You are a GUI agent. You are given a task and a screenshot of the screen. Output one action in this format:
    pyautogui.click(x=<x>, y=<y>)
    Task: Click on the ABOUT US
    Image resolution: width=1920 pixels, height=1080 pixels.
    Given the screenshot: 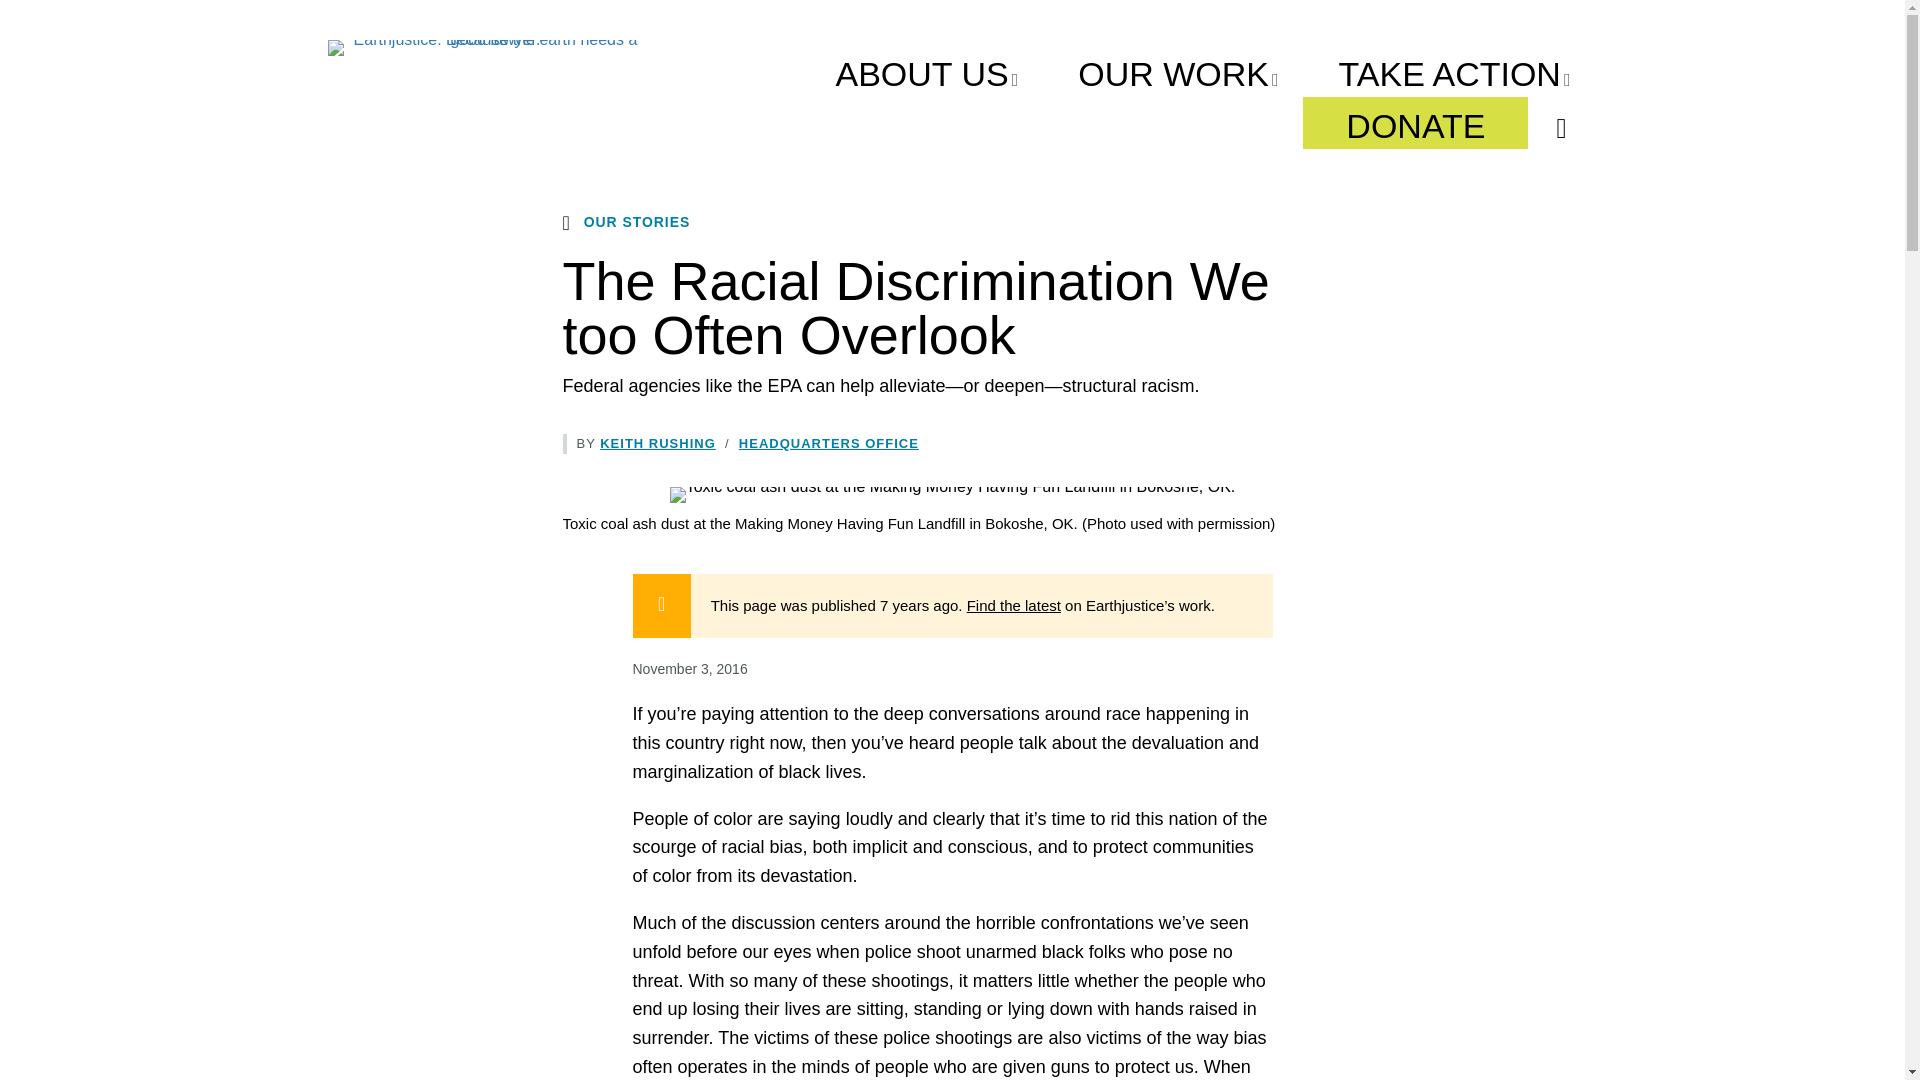 What is the action you would take?
    pyautogui.click(x=926, y=71)
    